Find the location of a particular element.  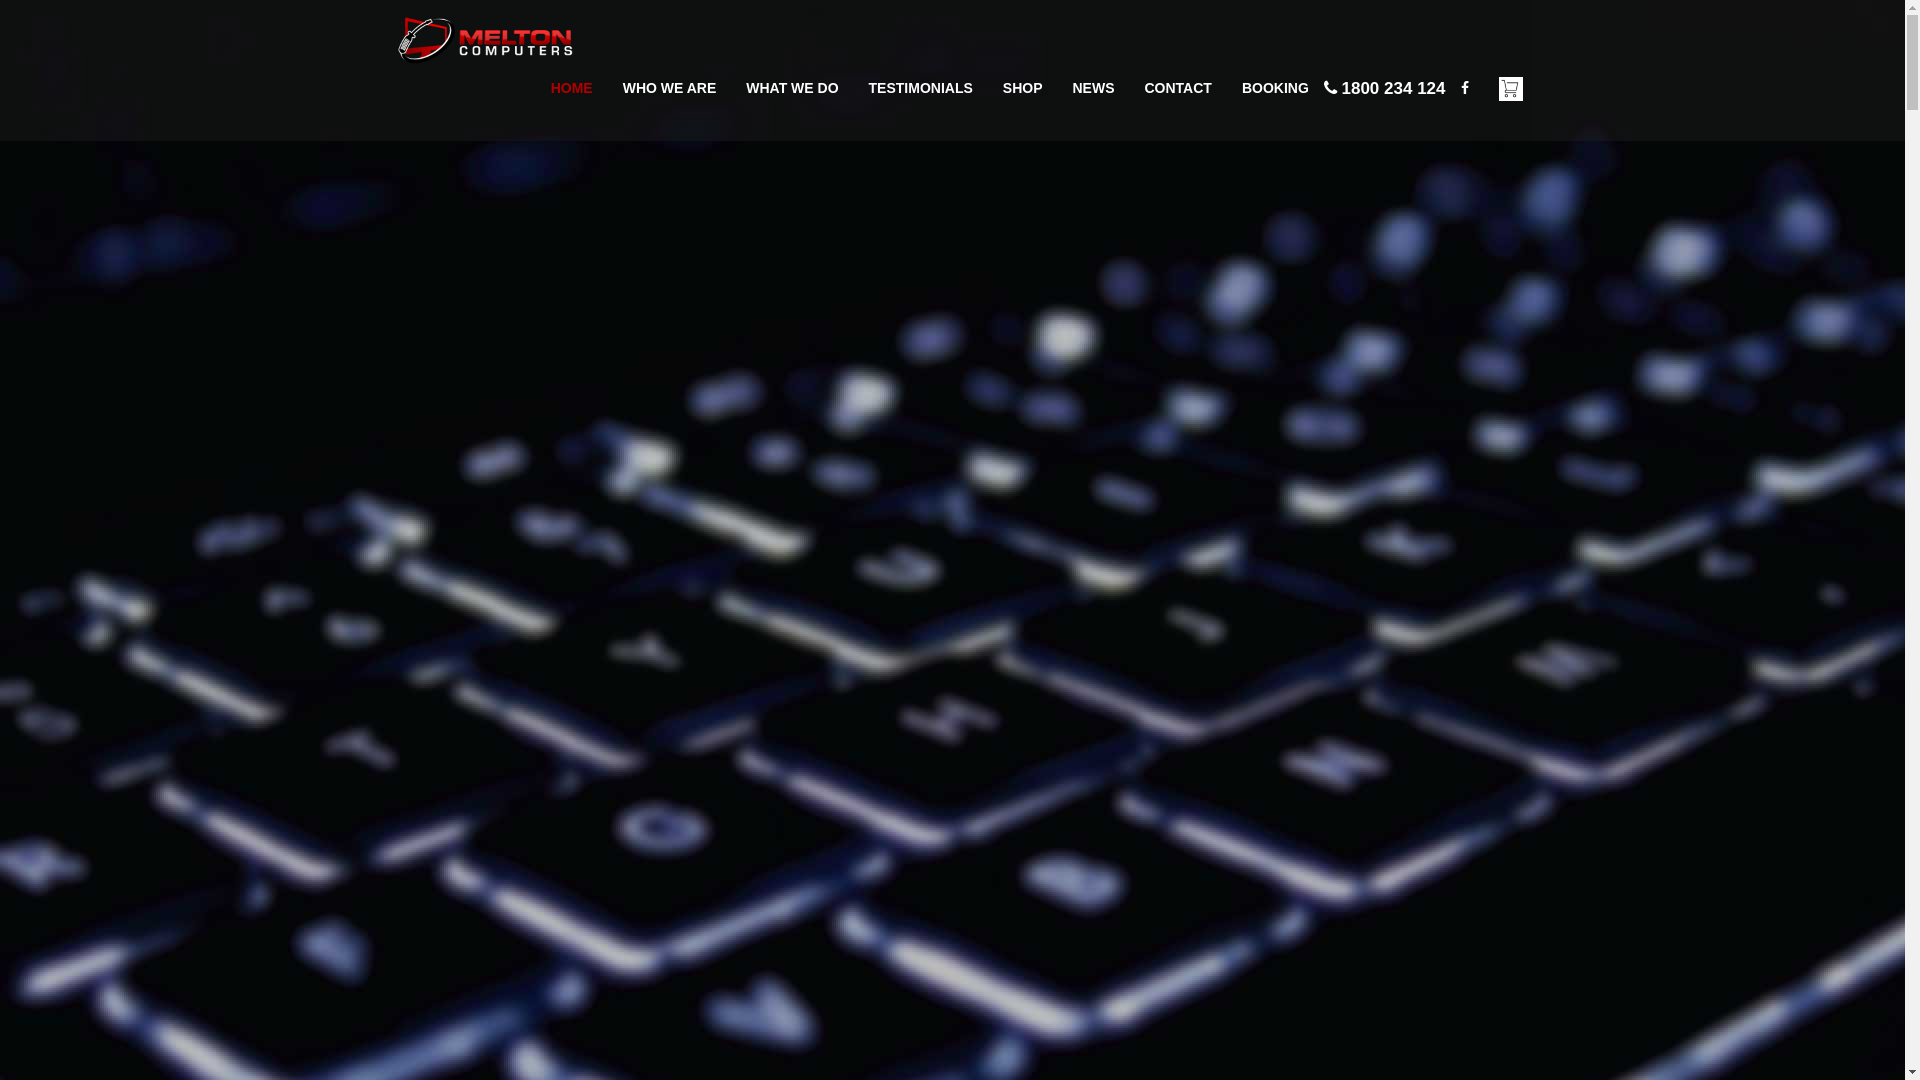

WHAT WE DO is located at coordinates (792, 88).